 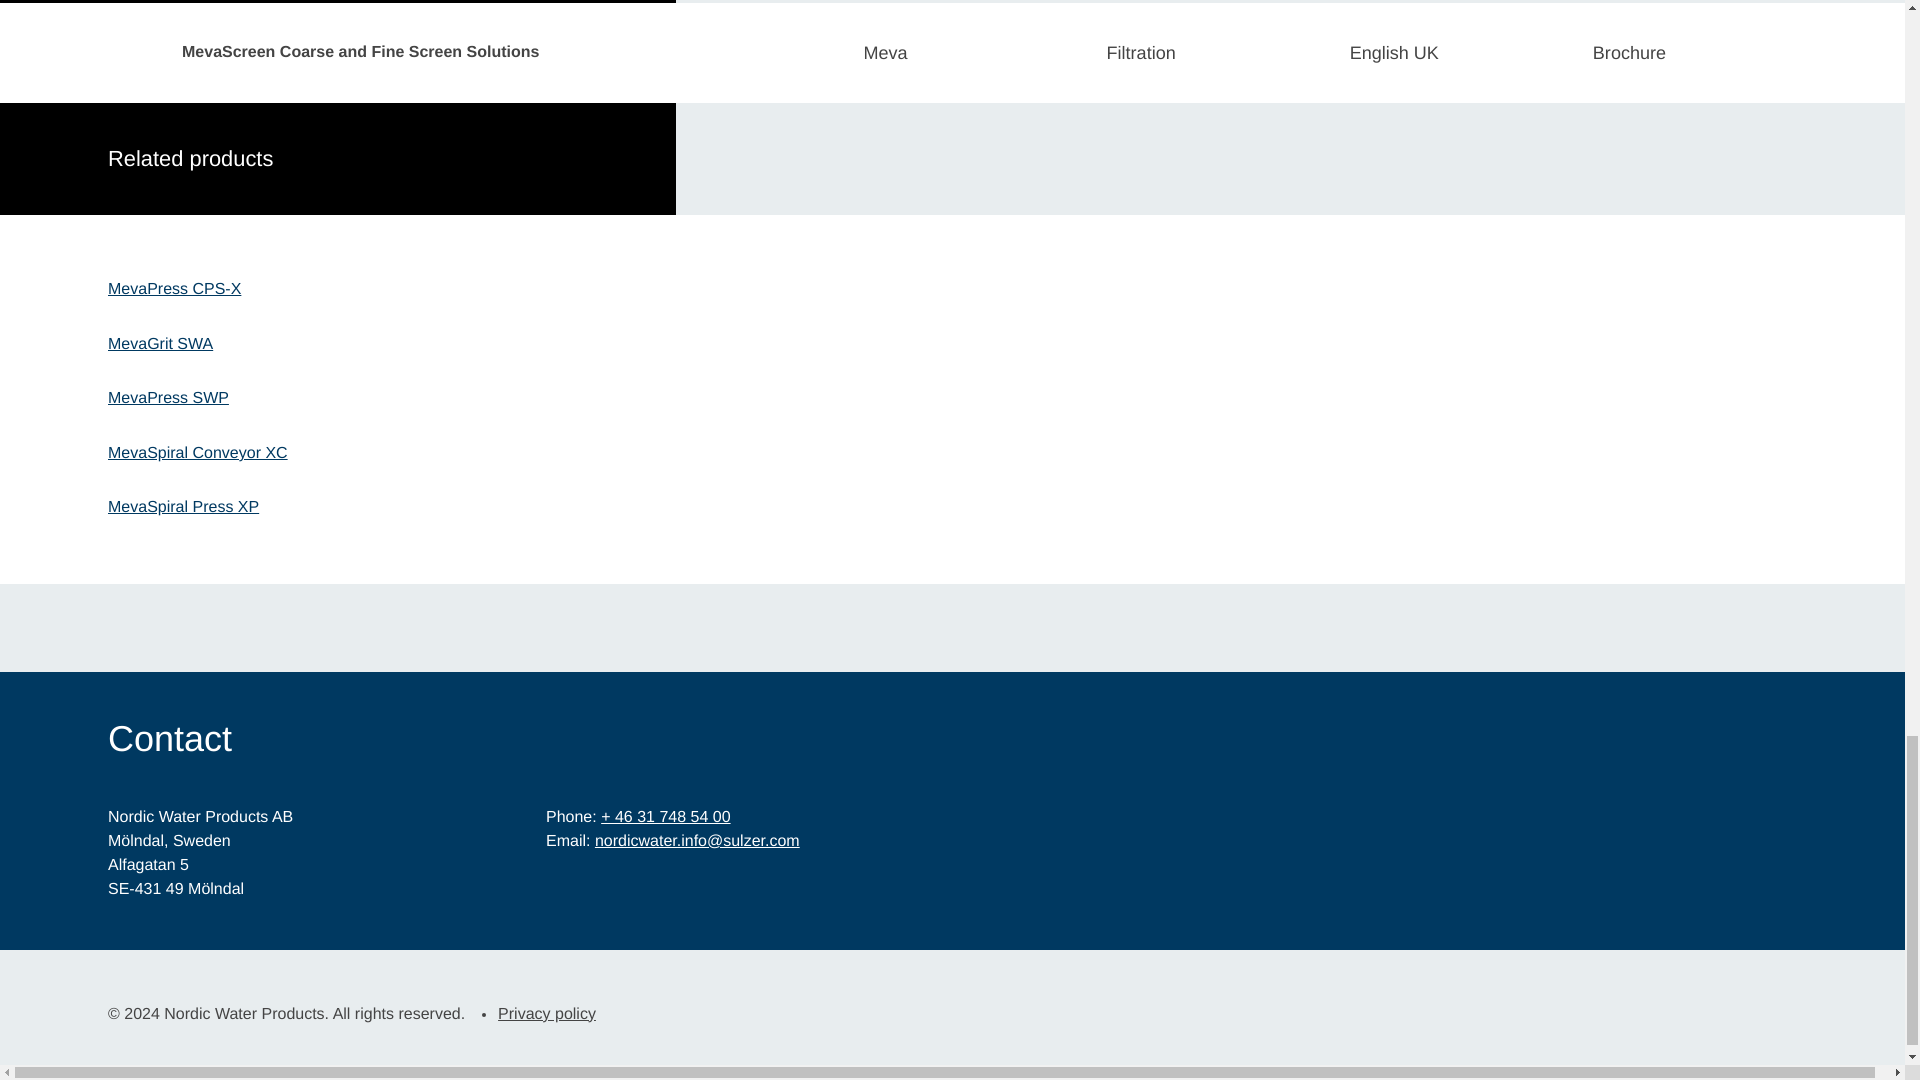 I want to click on MevaPress CPS-X, so click(x=174, y=290).